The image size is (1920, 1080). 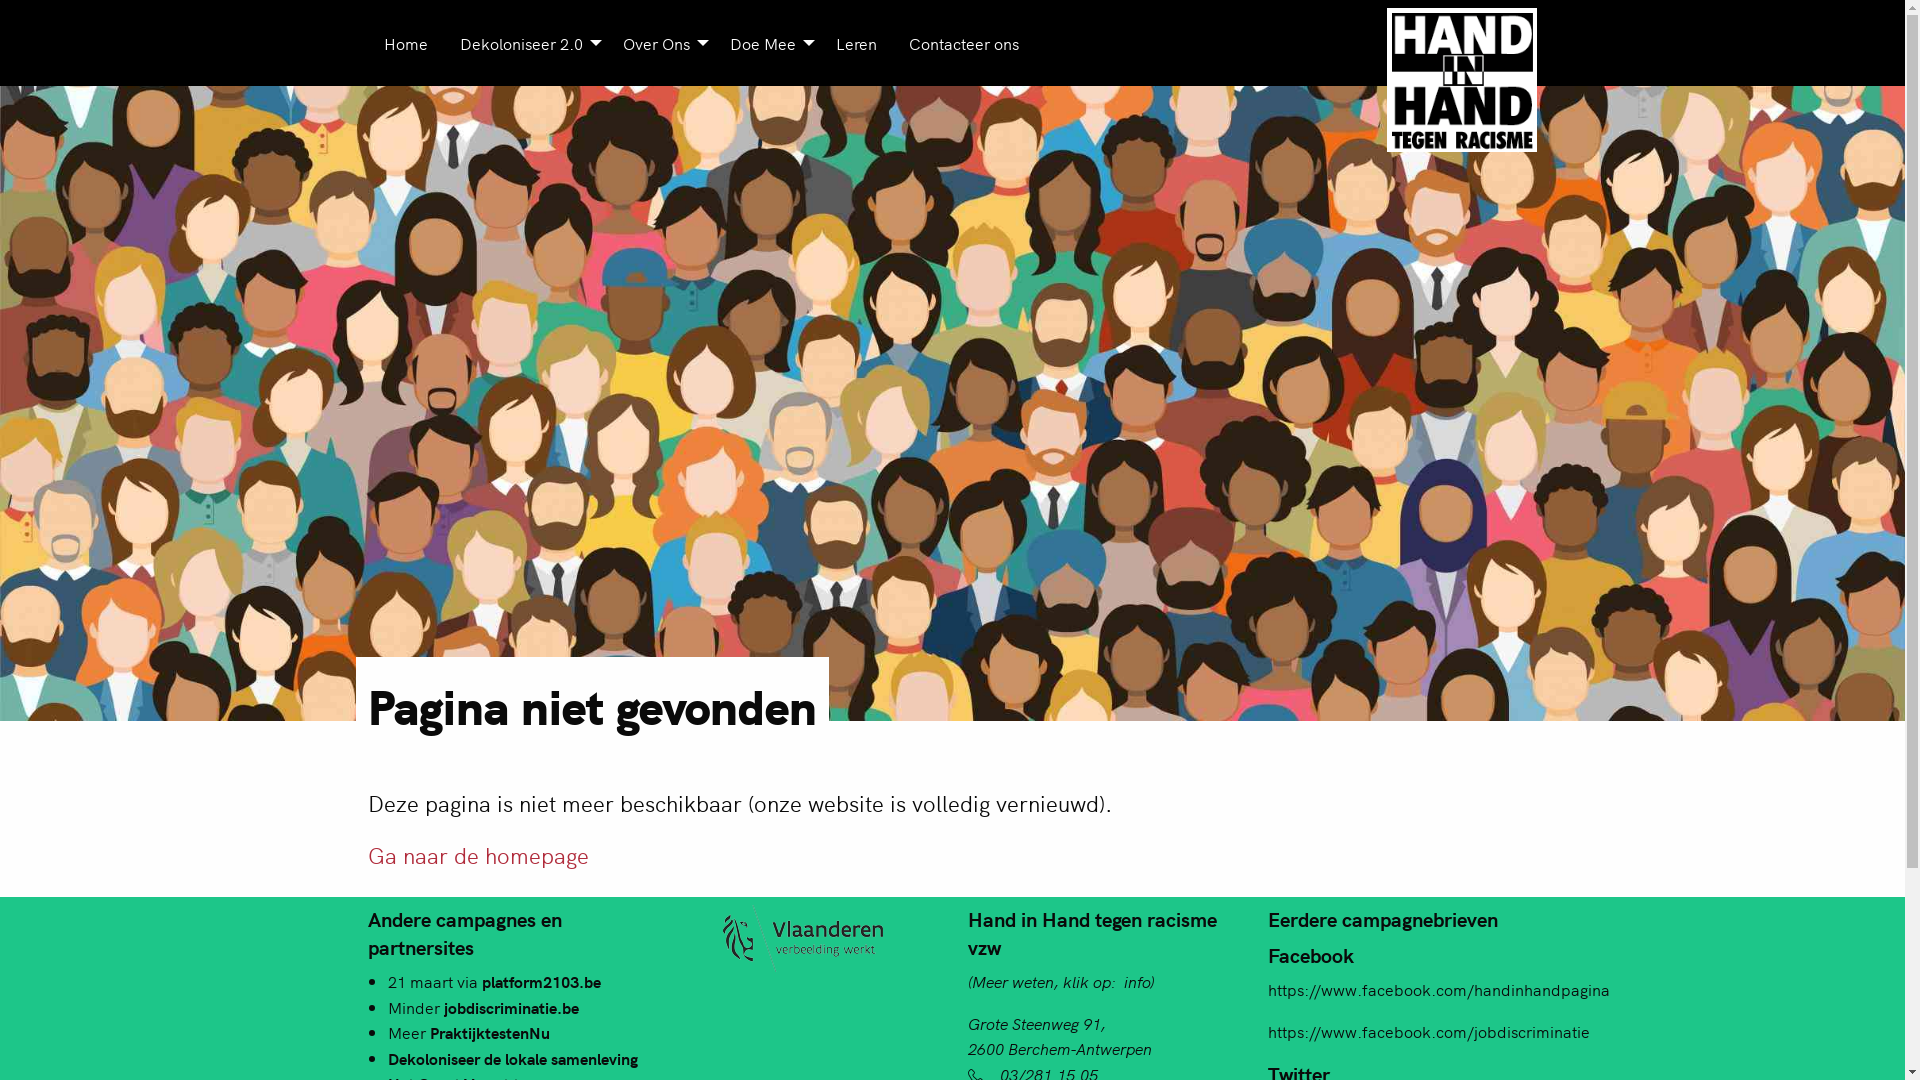 What do you see at coordinates (1137, 981) in the screenshot?
I see `info` at bounding box center [1137, 981].